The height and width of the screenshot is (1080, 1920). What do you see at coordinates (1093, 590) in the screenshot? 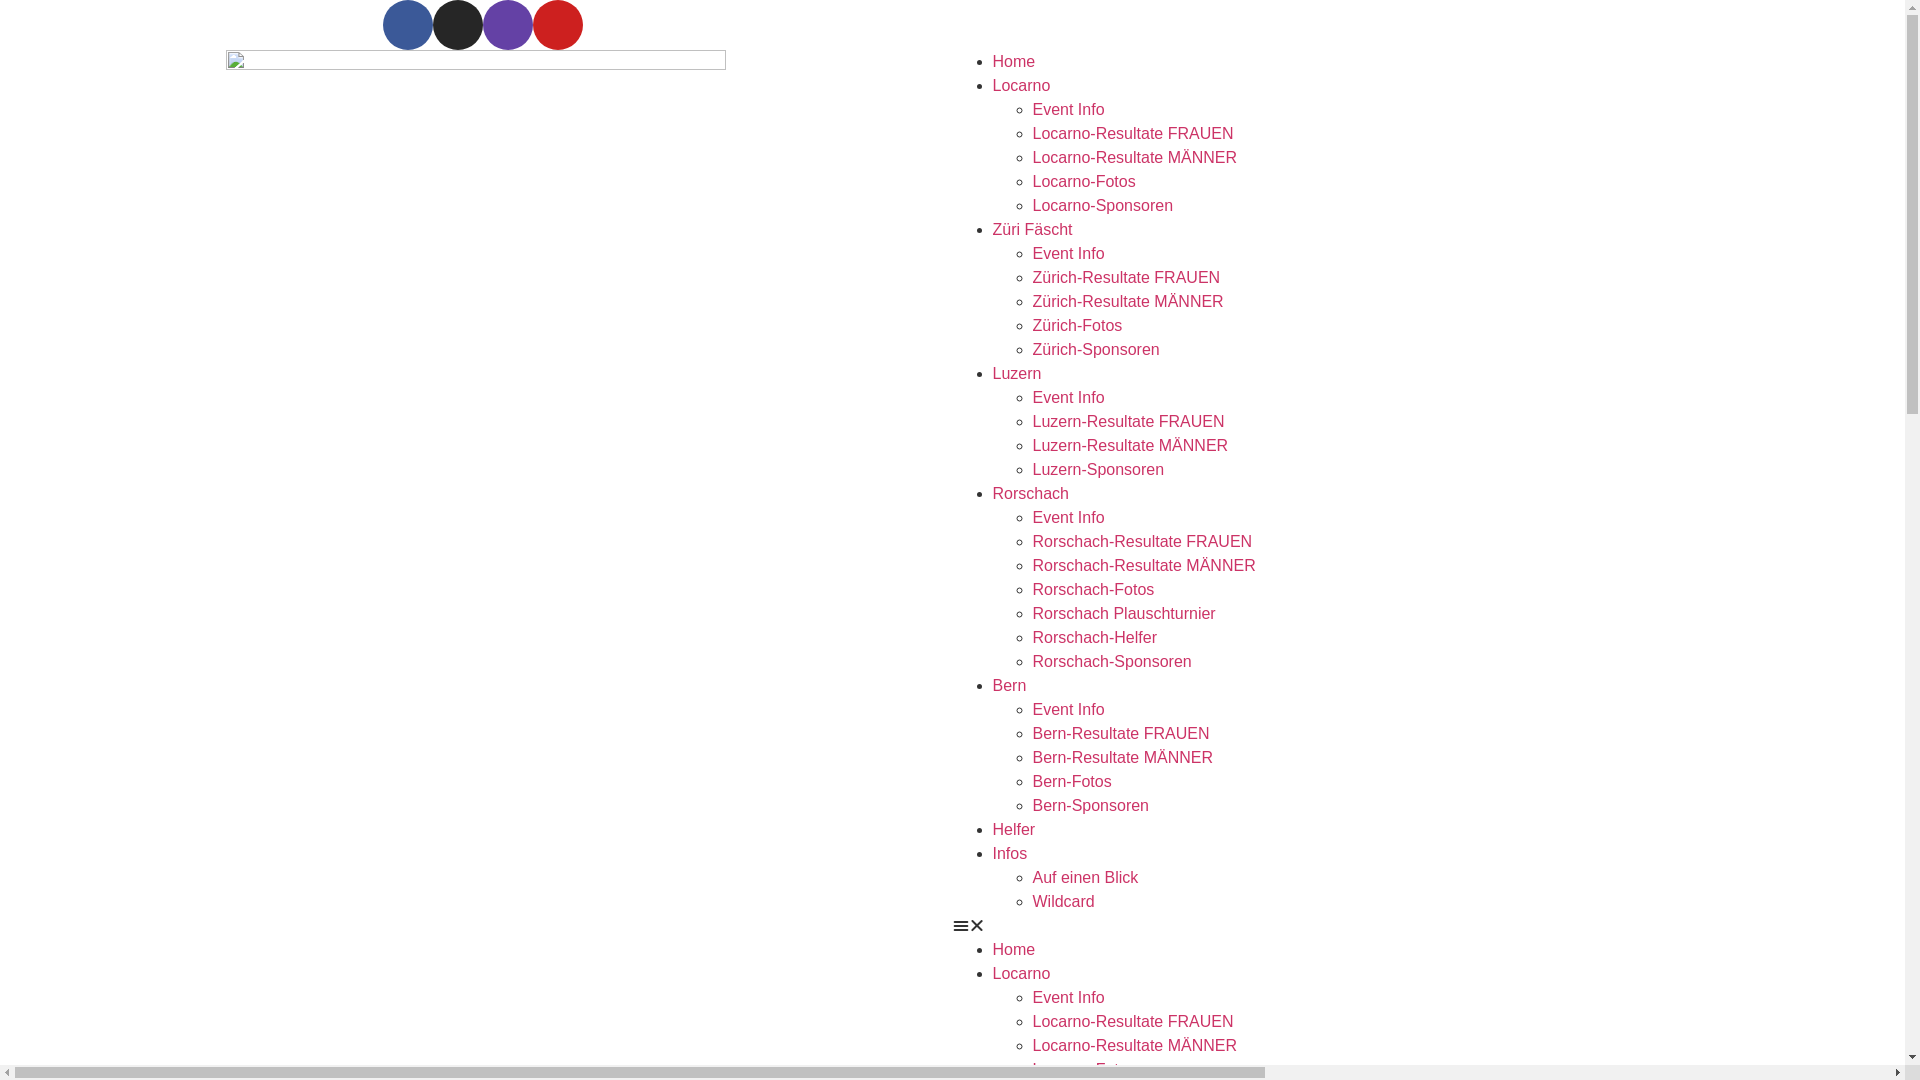
I see `Rorschach-Fotos` at bounding box center [1093, 590].